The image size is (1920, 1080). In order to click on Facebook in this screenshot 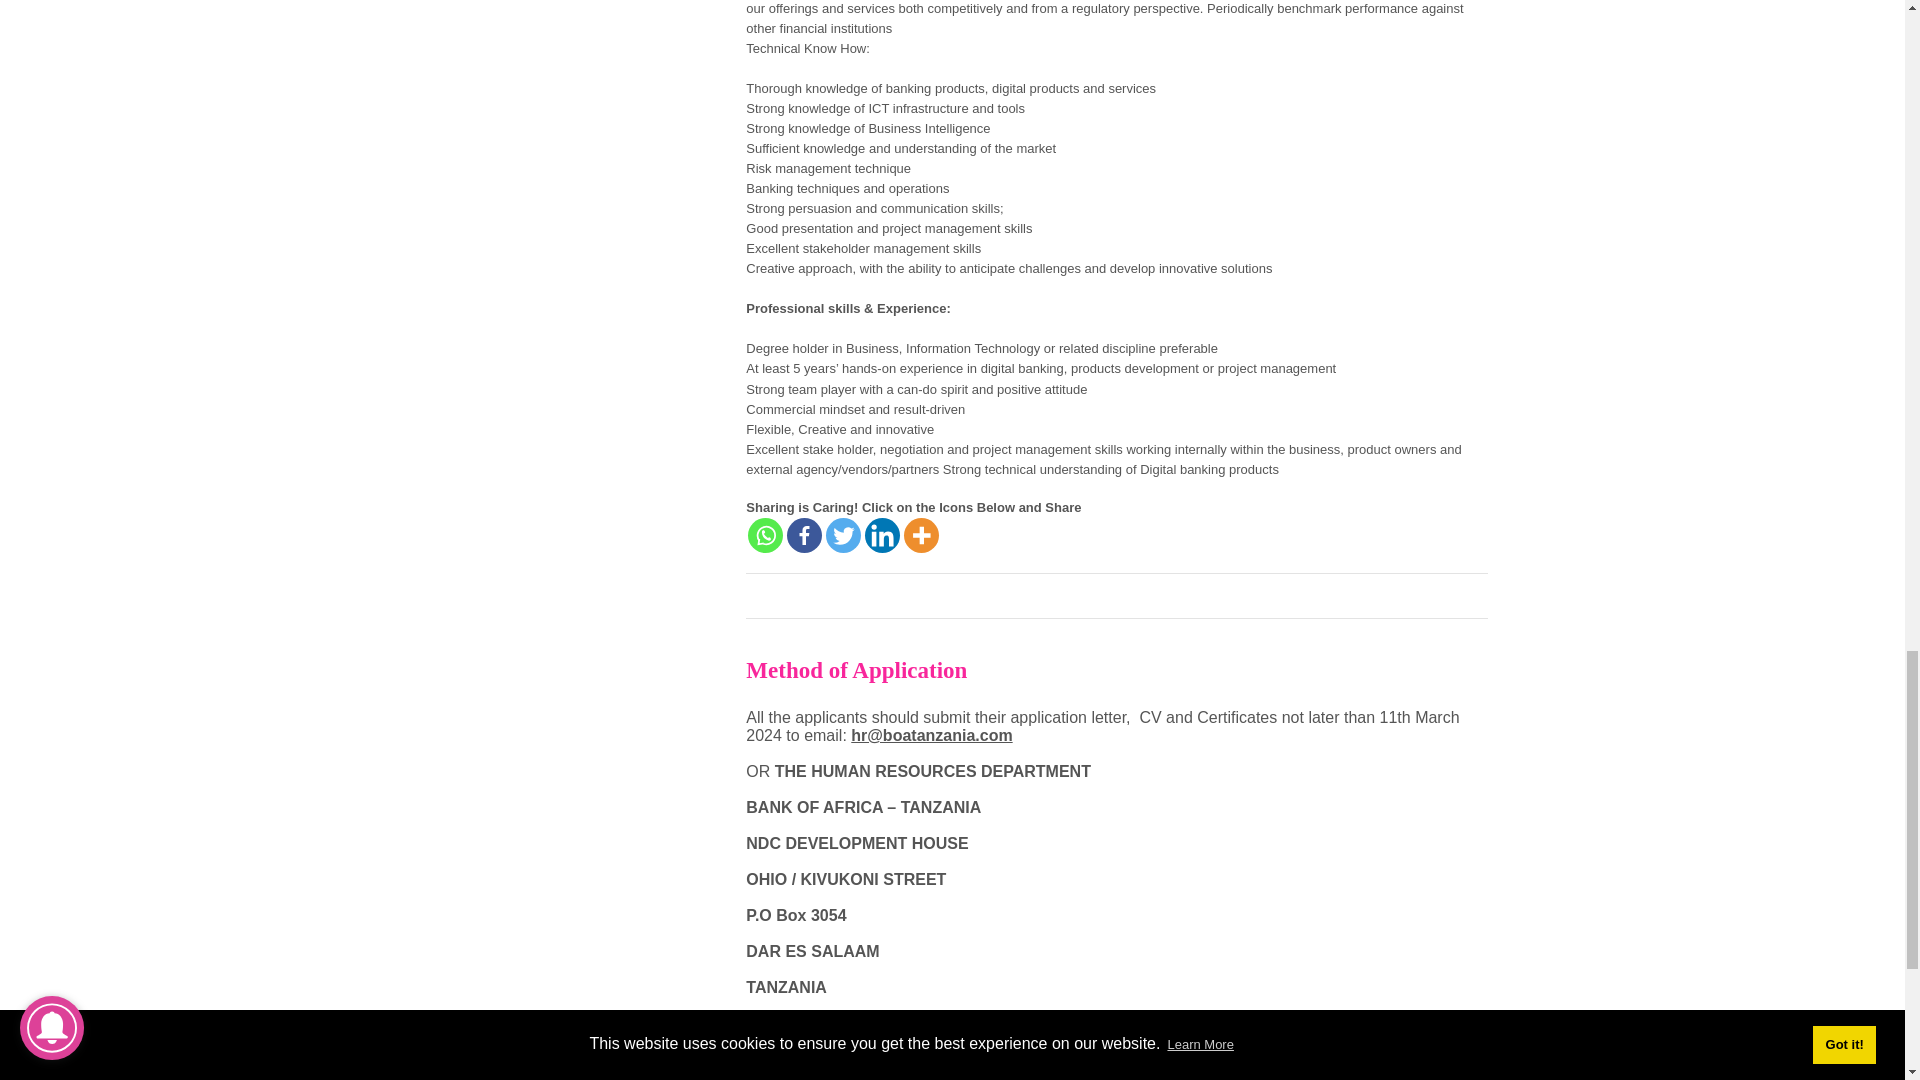, I will do `click(804, 535)`.